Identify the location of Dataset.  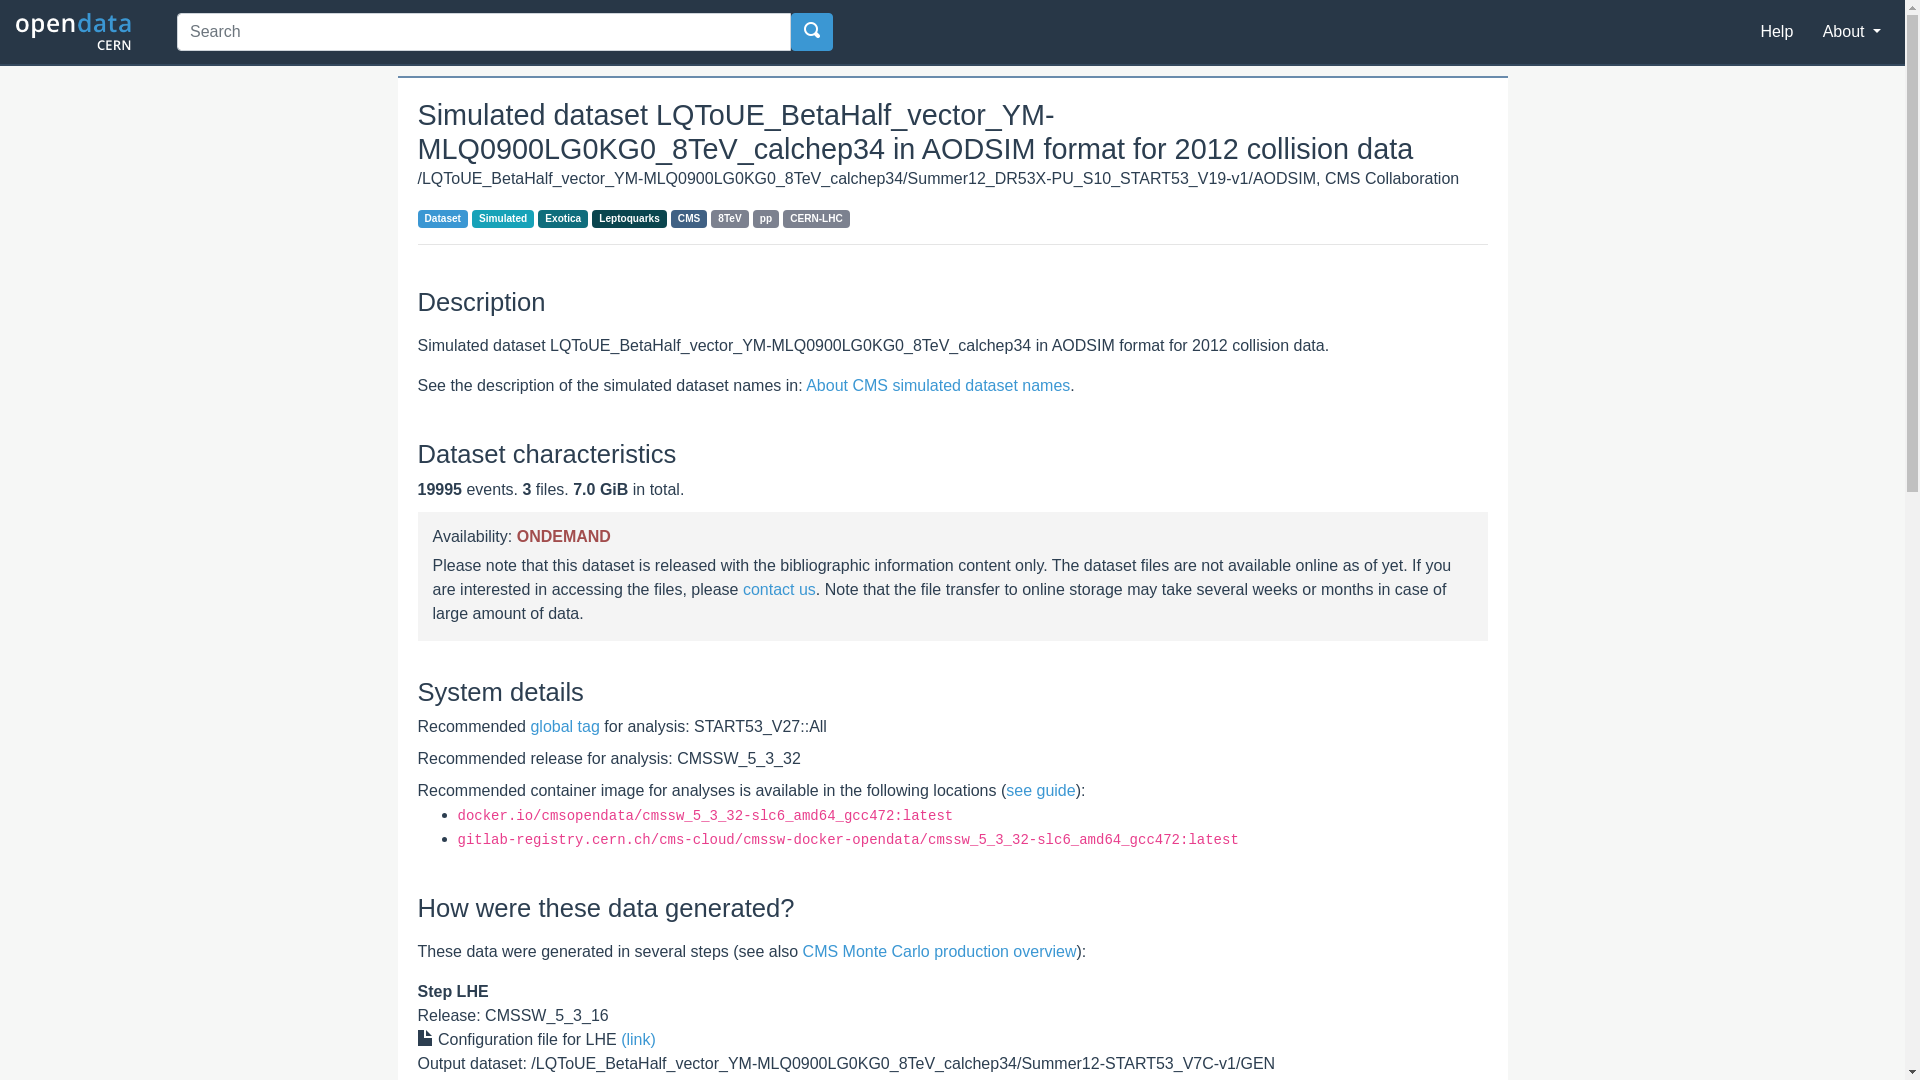
(444, 219).